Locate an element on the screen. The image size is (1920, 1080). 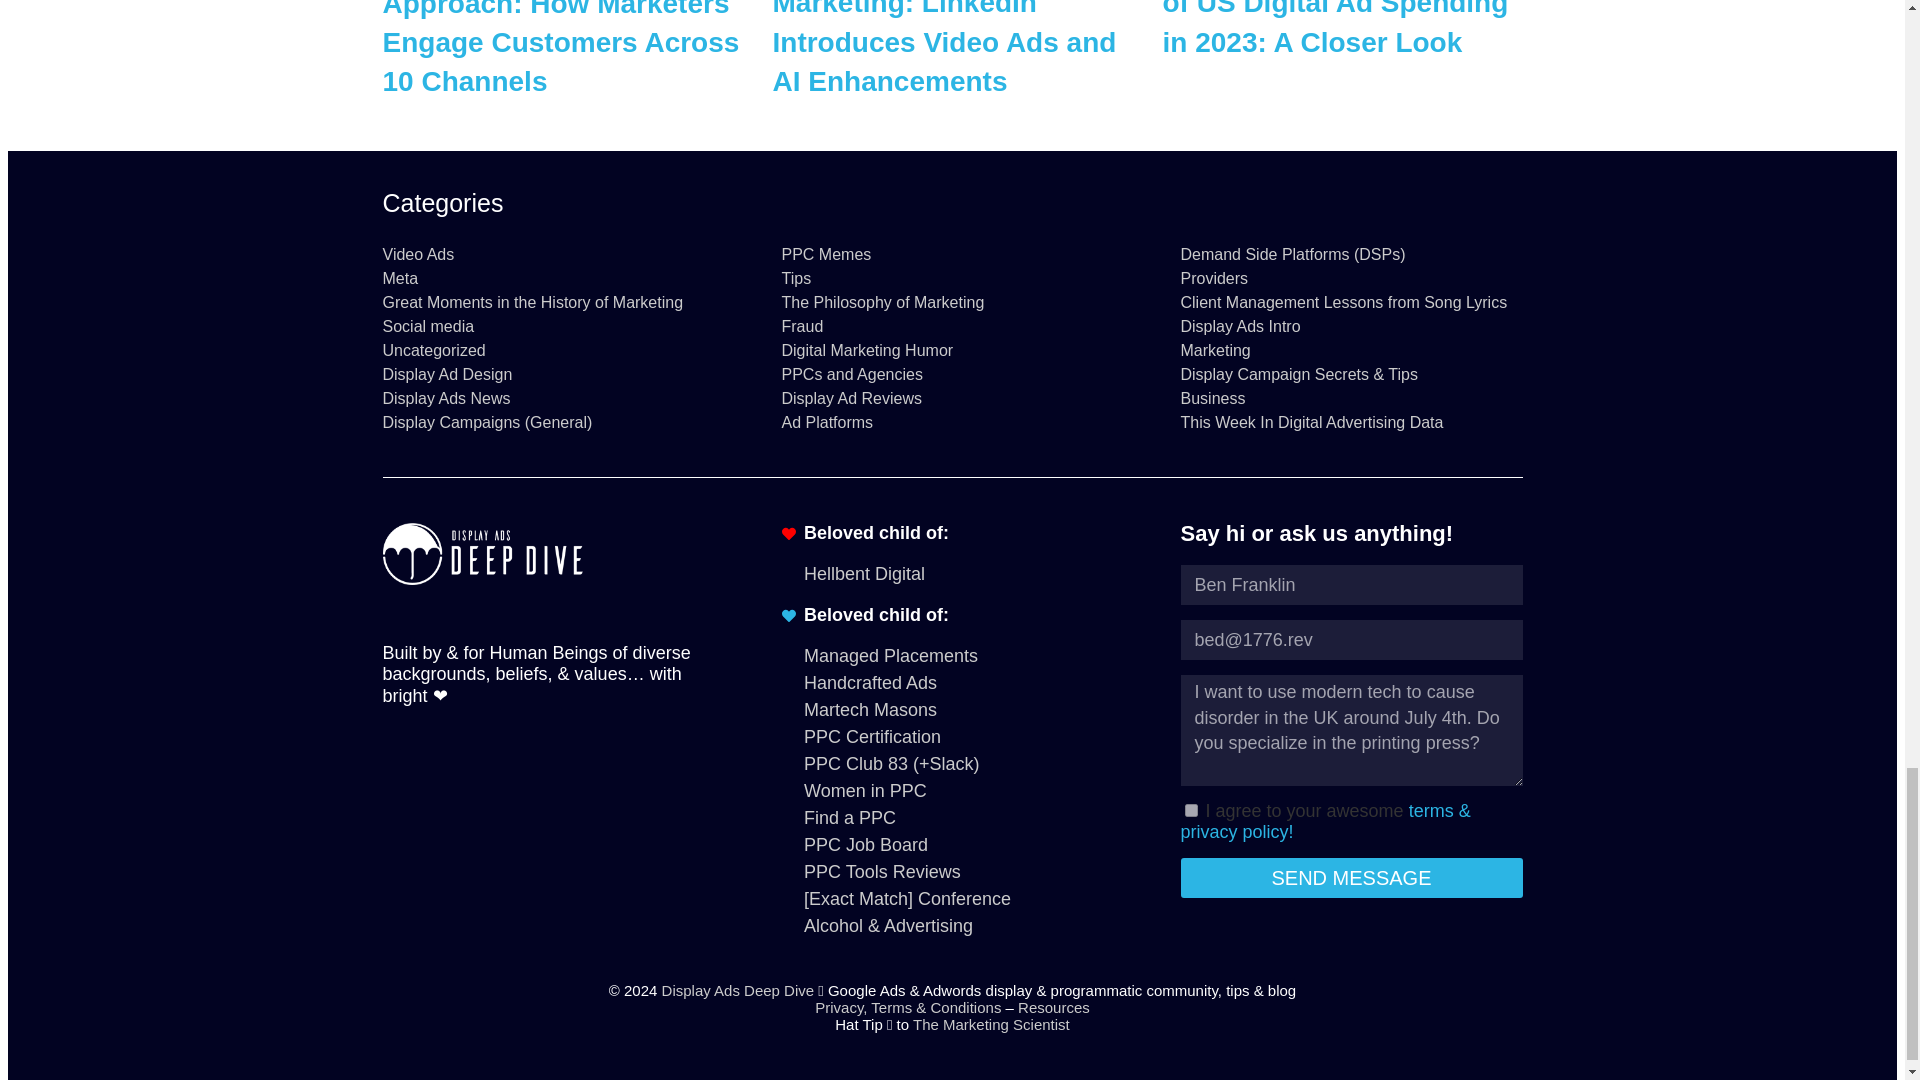
Display Ad Reviews is located at coordinates (952, 398).